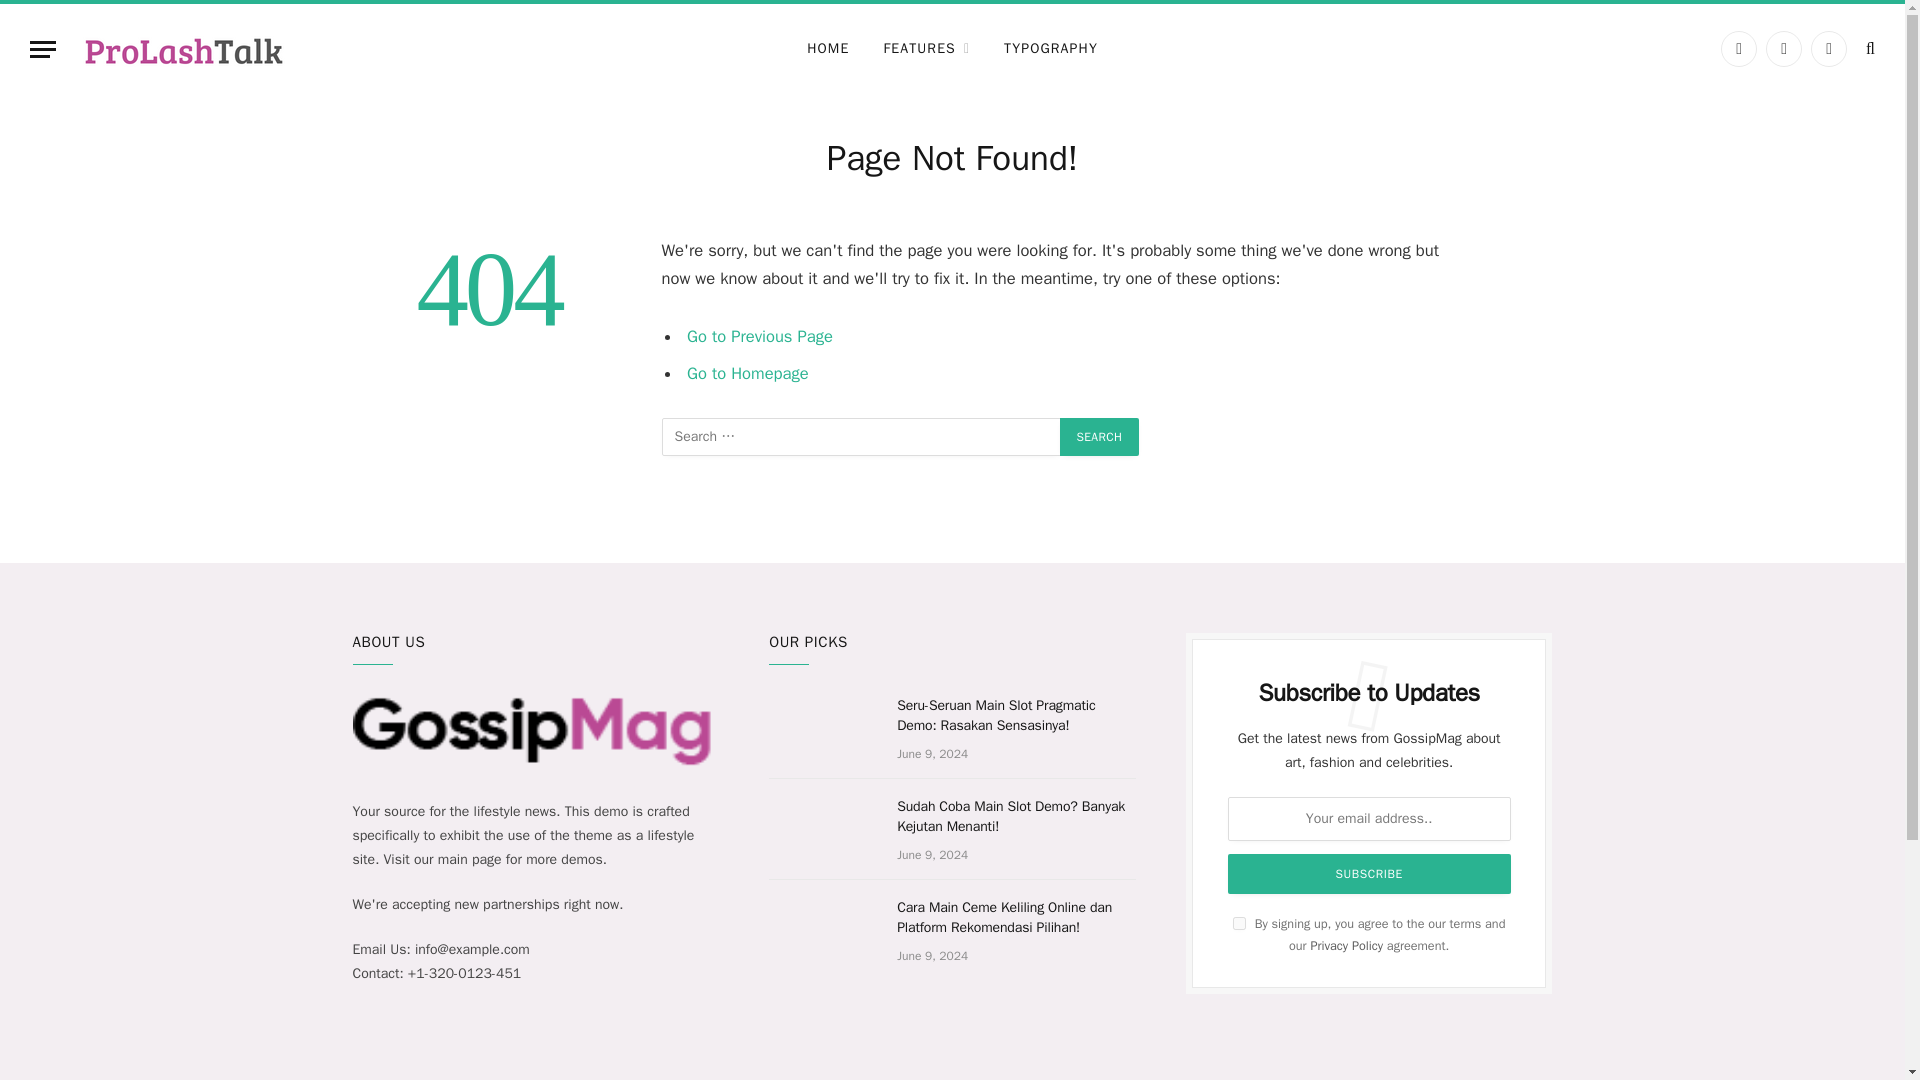 The image size is (1920, 1080). Describe the element at coordinates (748, 372) in the screenshot. I see `Go to Homepage` at that location.